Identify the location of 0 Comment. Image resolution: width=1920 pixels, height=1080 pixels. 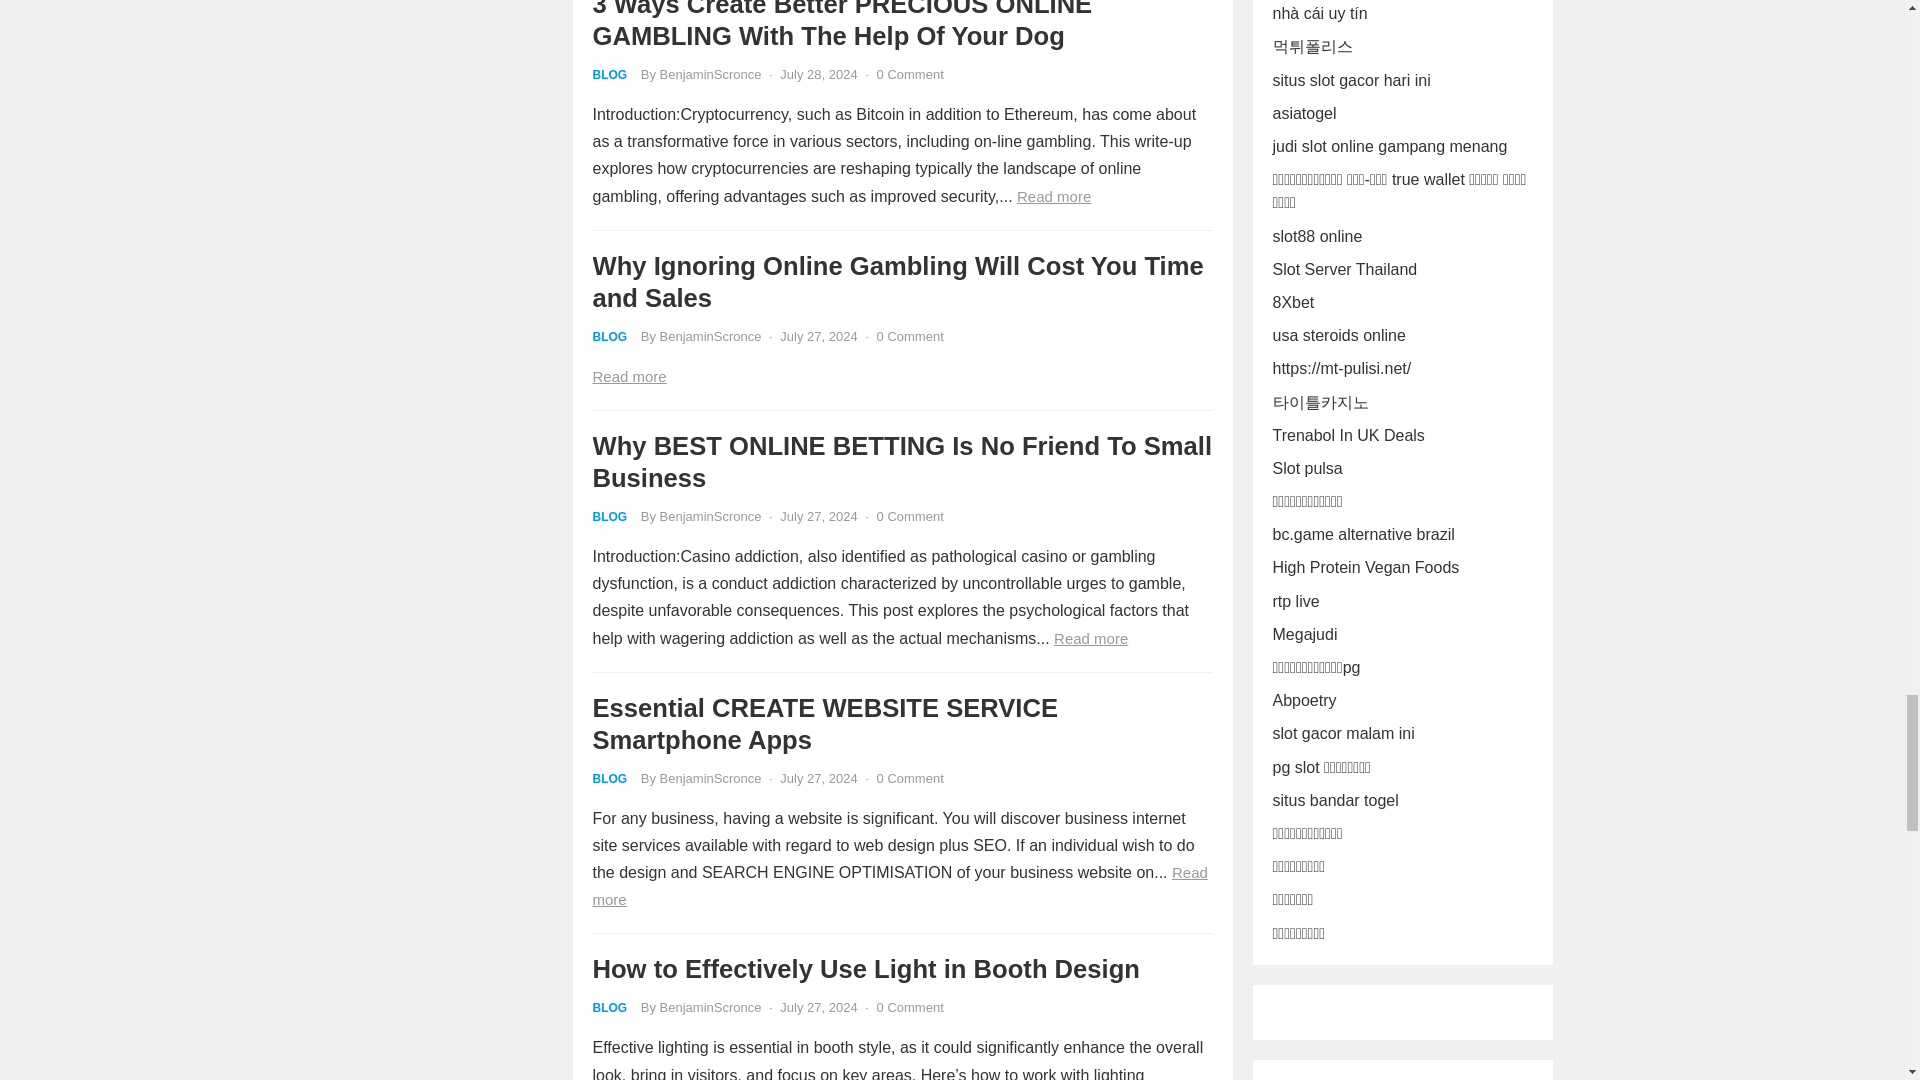
(910, 778).